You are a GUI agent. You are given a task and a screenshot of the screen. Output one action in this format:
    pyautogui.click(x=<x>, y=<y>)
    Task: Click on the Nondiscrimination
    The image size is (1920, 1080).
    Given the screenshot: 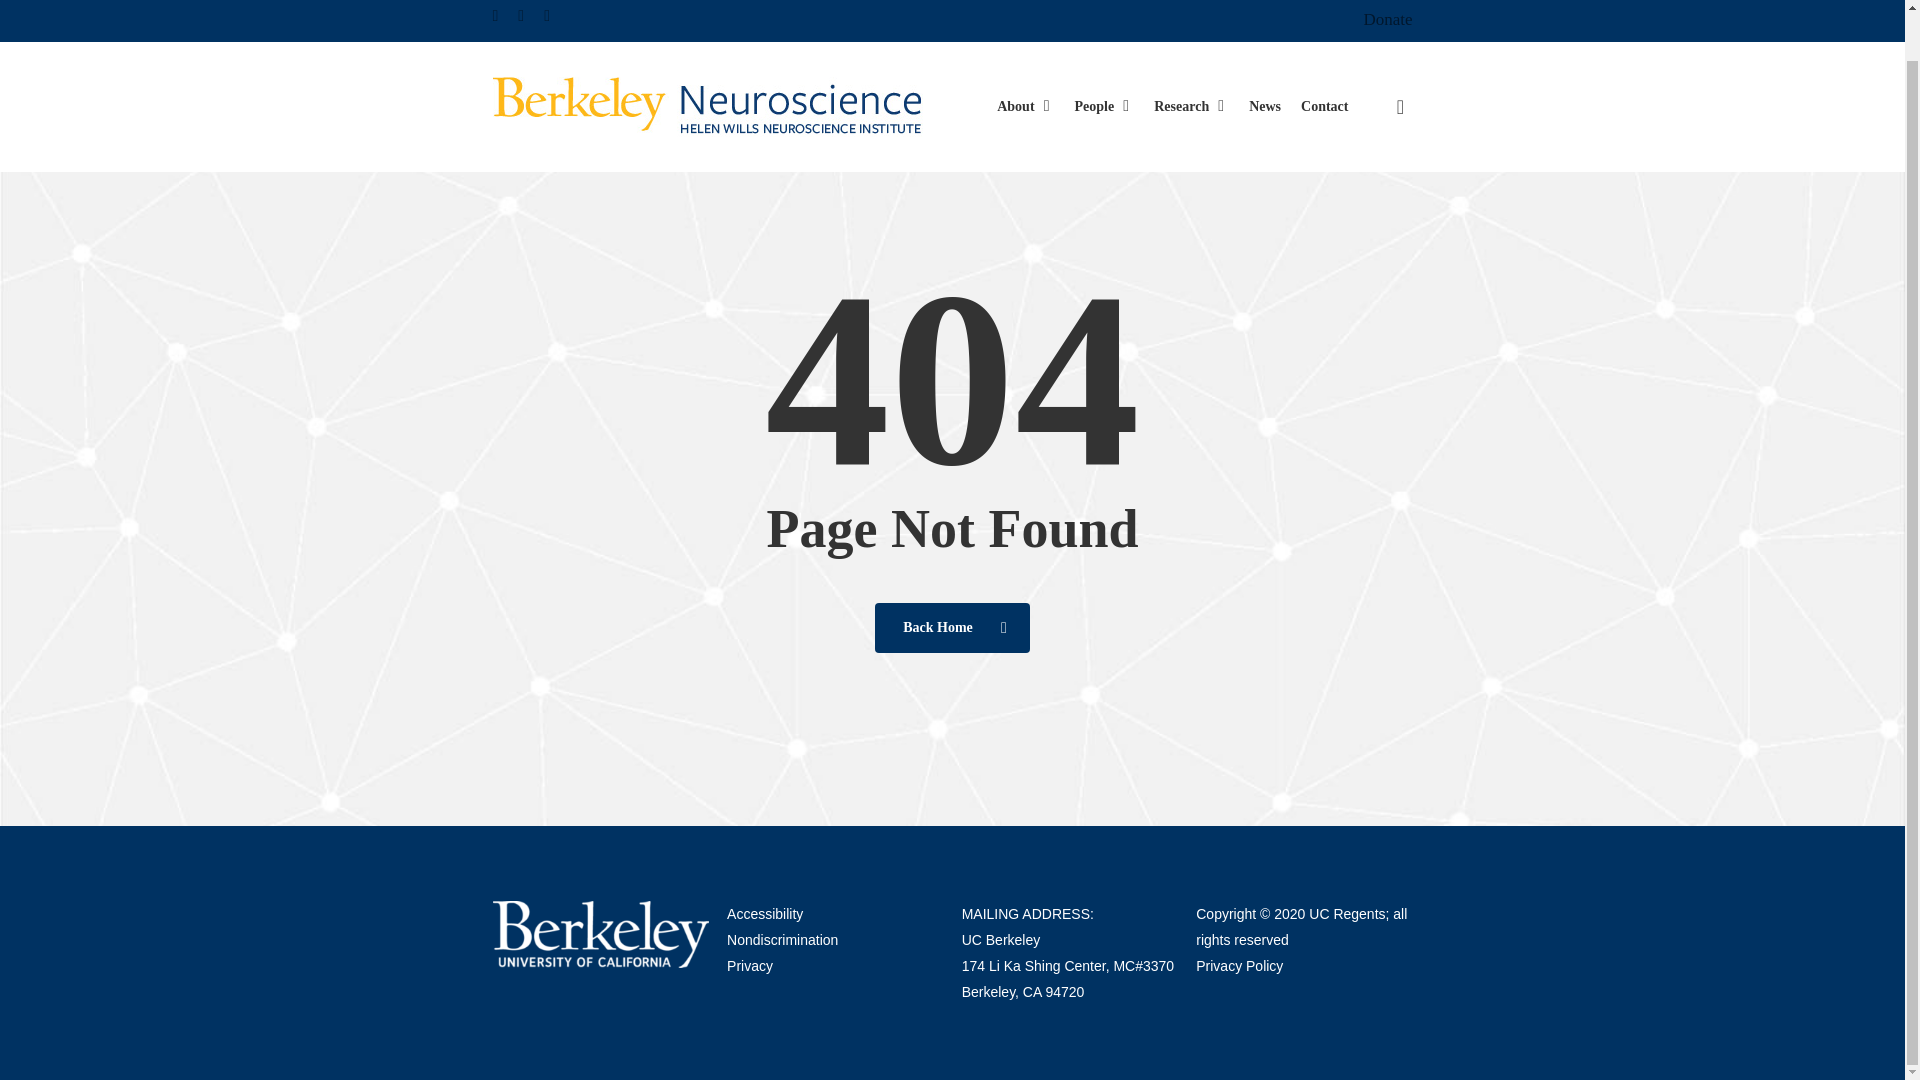 What is the action you would take?
    pyautogui.click(x=782, y=940)
    